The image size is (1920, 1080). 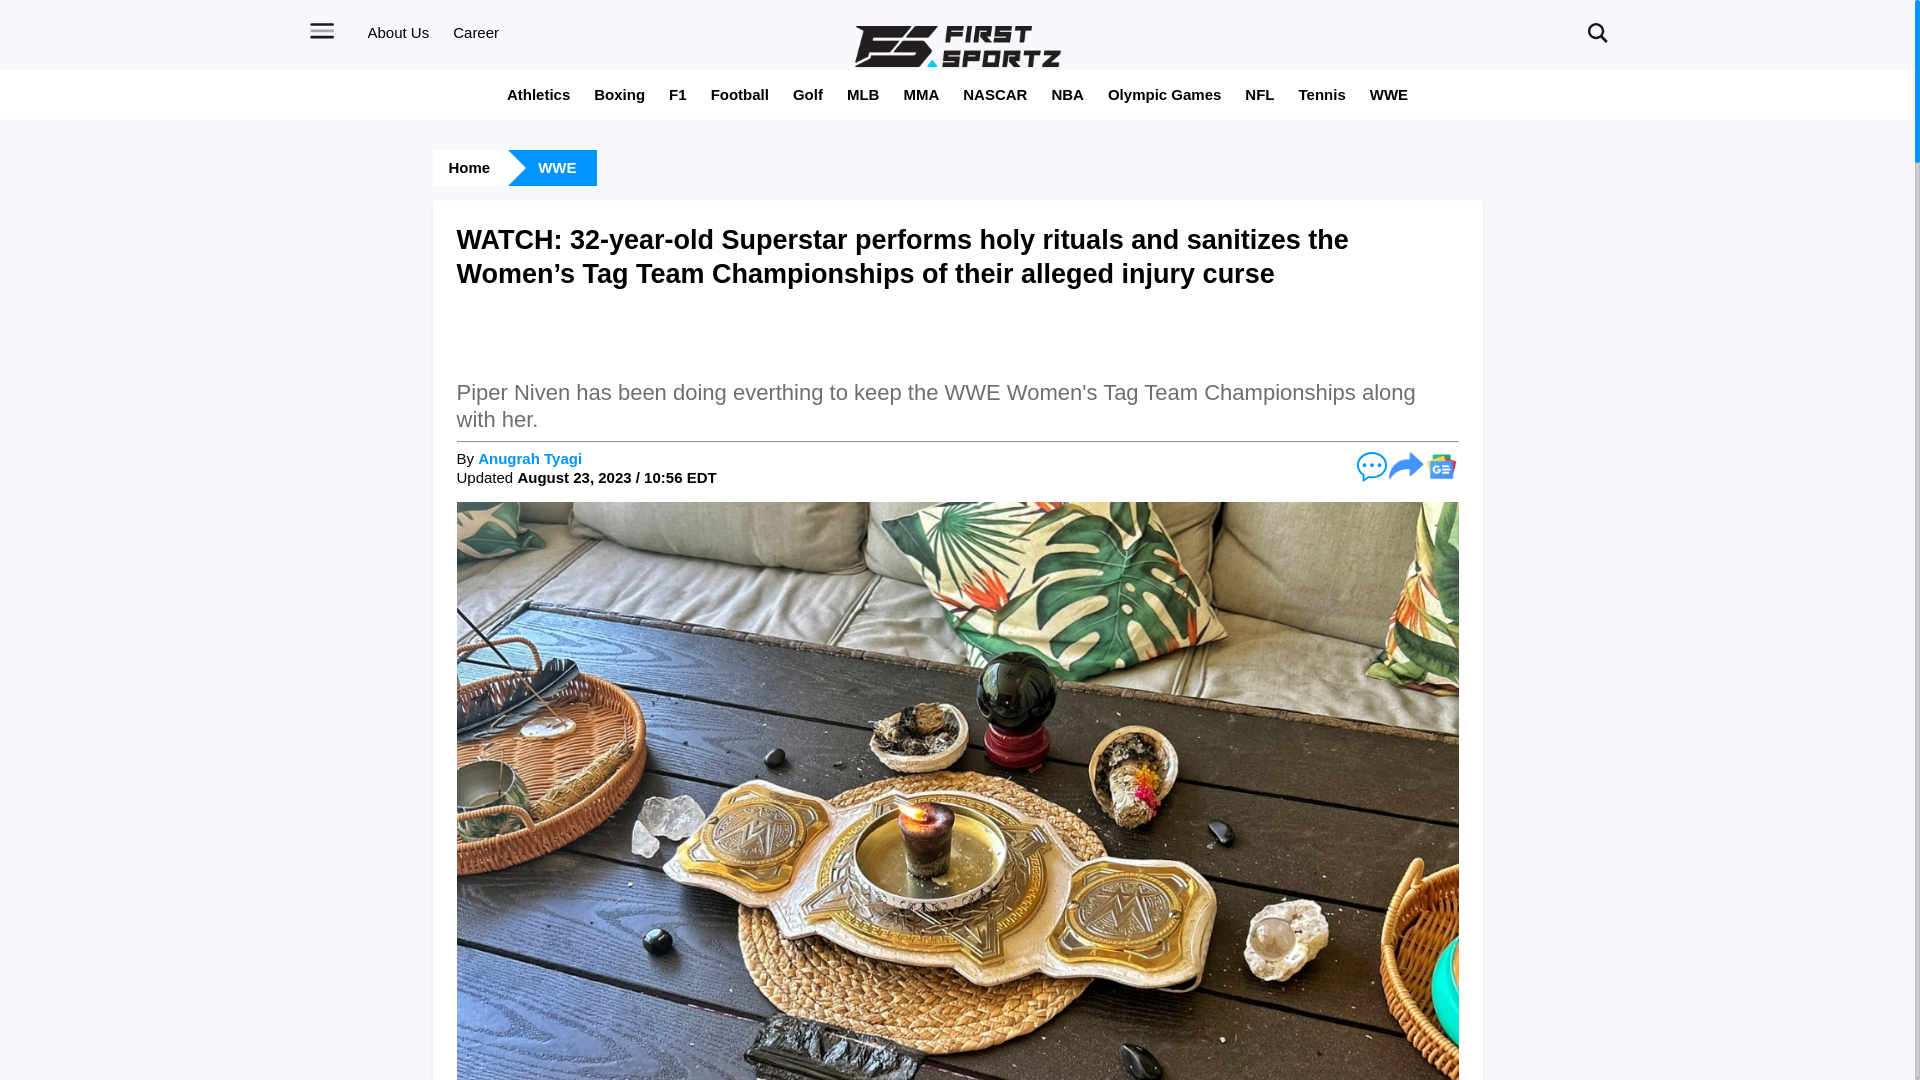 What do you see at coordinates (808, 94) in the screenshot?
I see `Golf` at bounding box center [808, 94].